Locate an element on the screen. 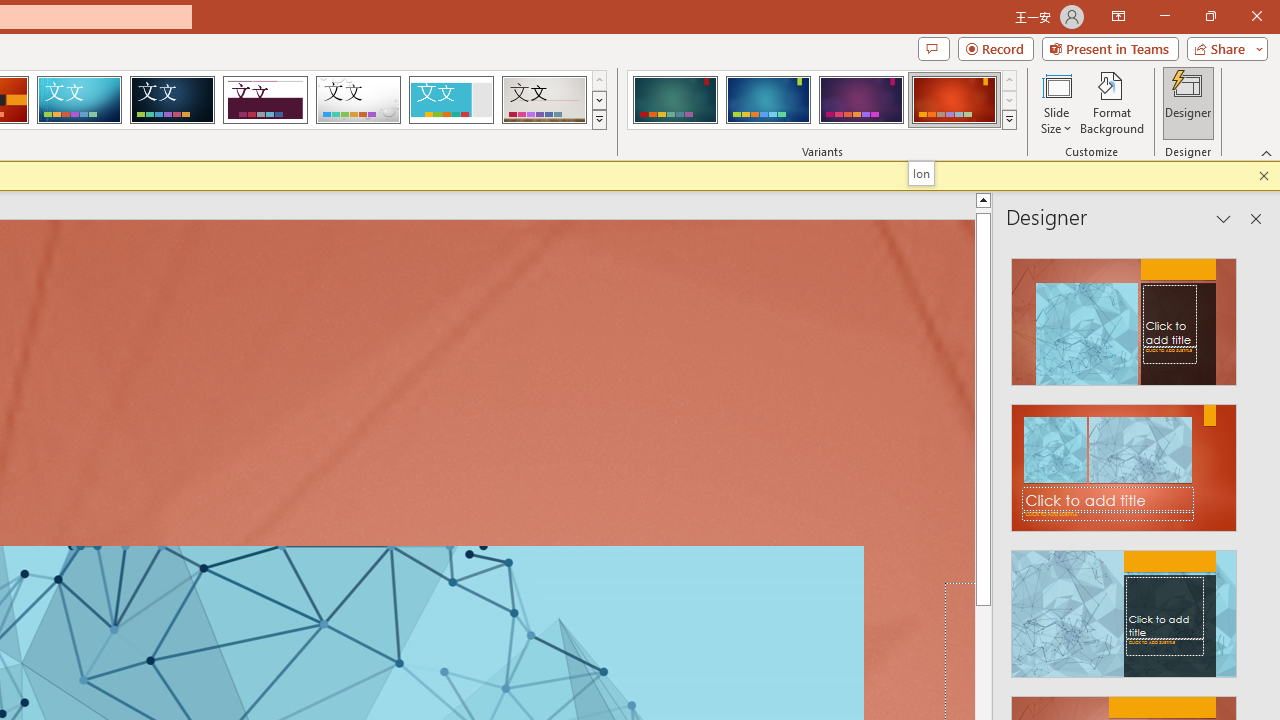  Ion is located at coordinates (920, 173).